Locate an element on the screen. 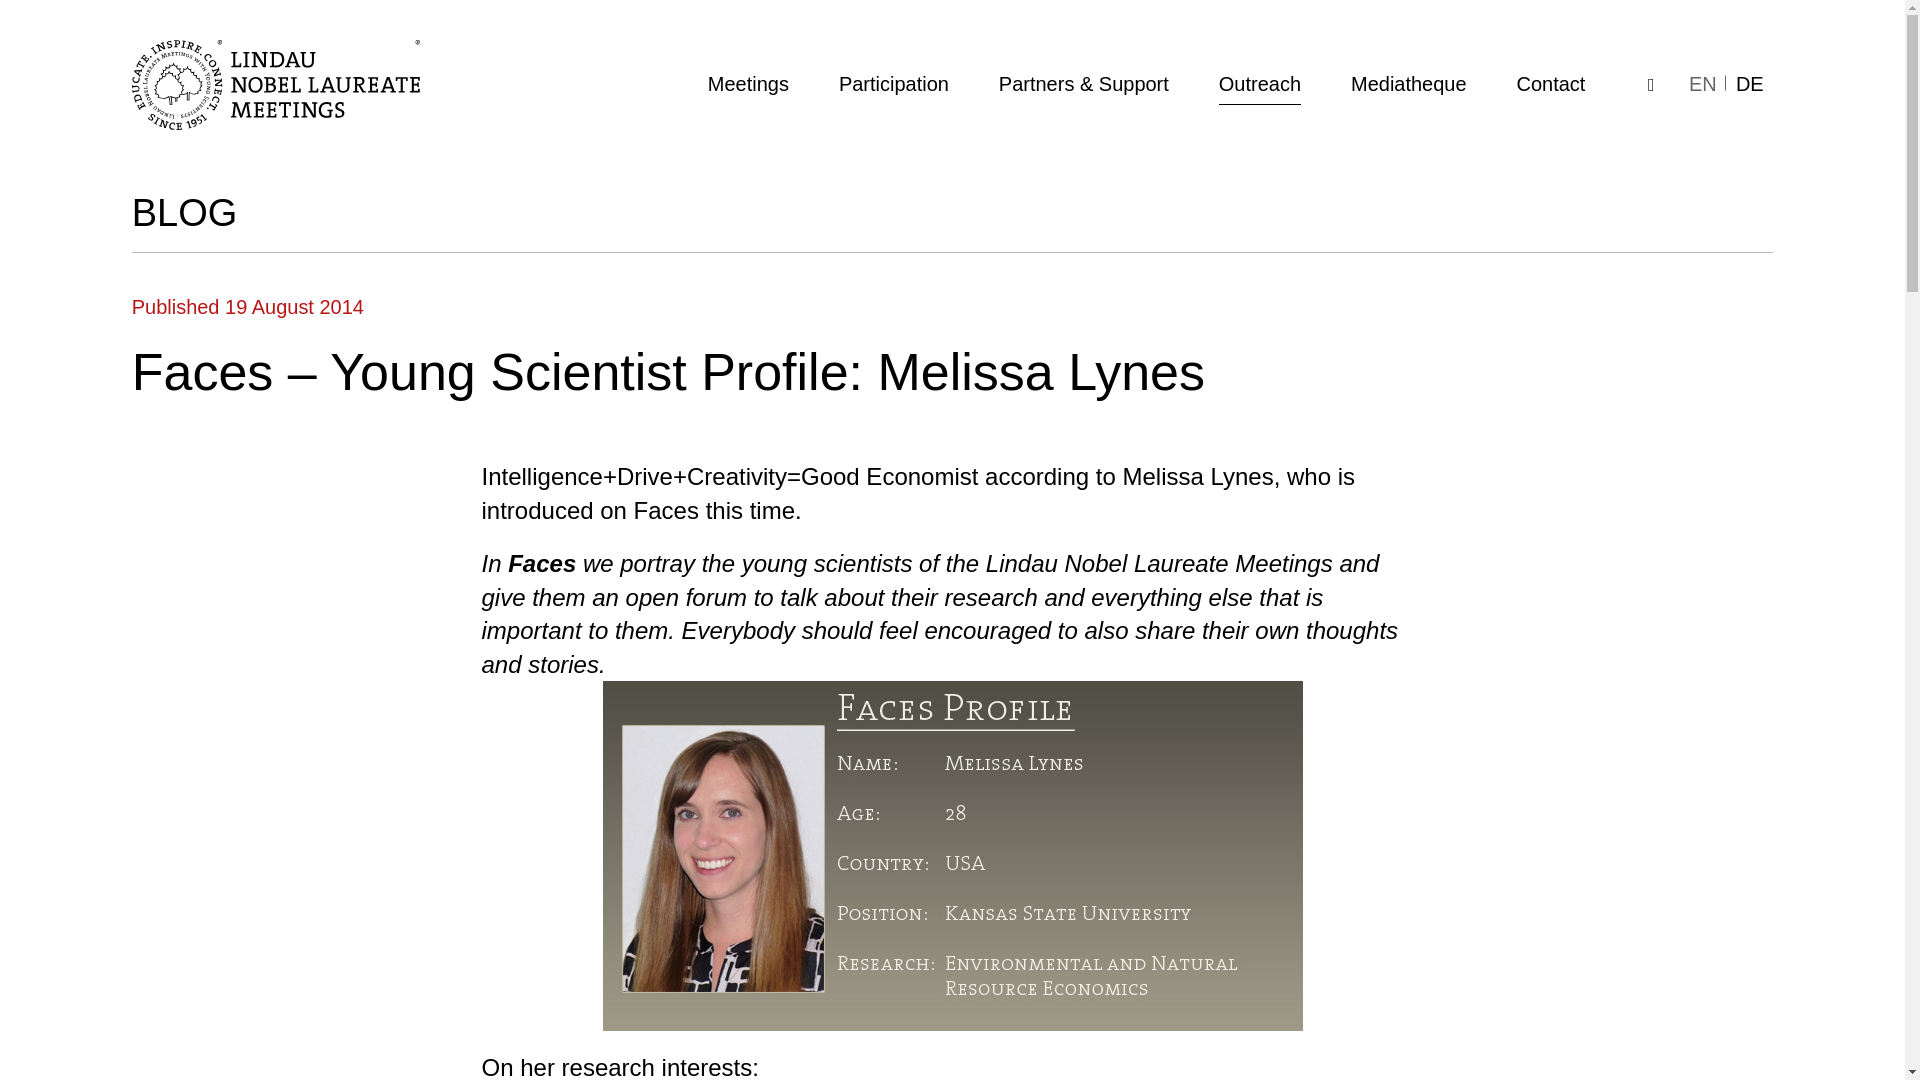 The image size is (1920, 1080). Mediatheque is located at coordinates (1408, 84).